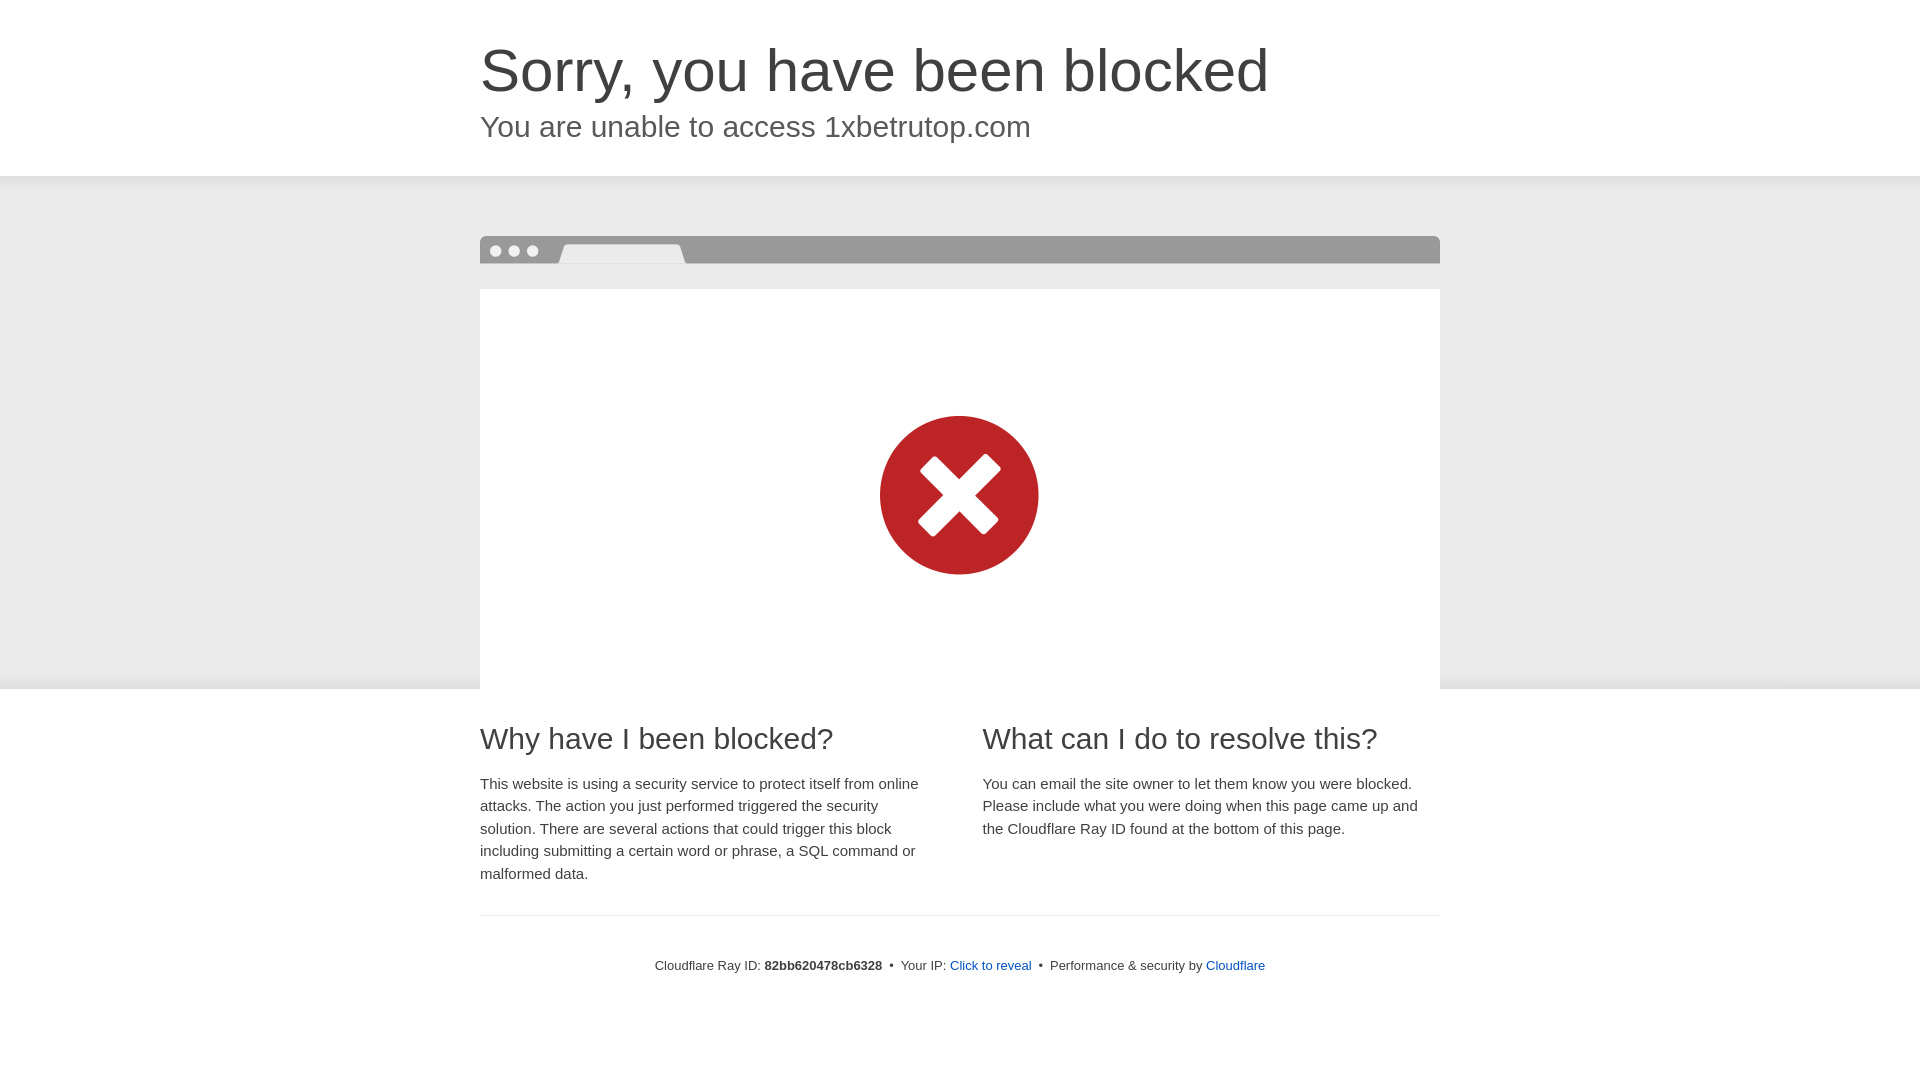 This screenshot has width=1920, height=1080. Describe the element at coordinates (991, 966) in the screenshot. I see `Click to reveal` at that location.